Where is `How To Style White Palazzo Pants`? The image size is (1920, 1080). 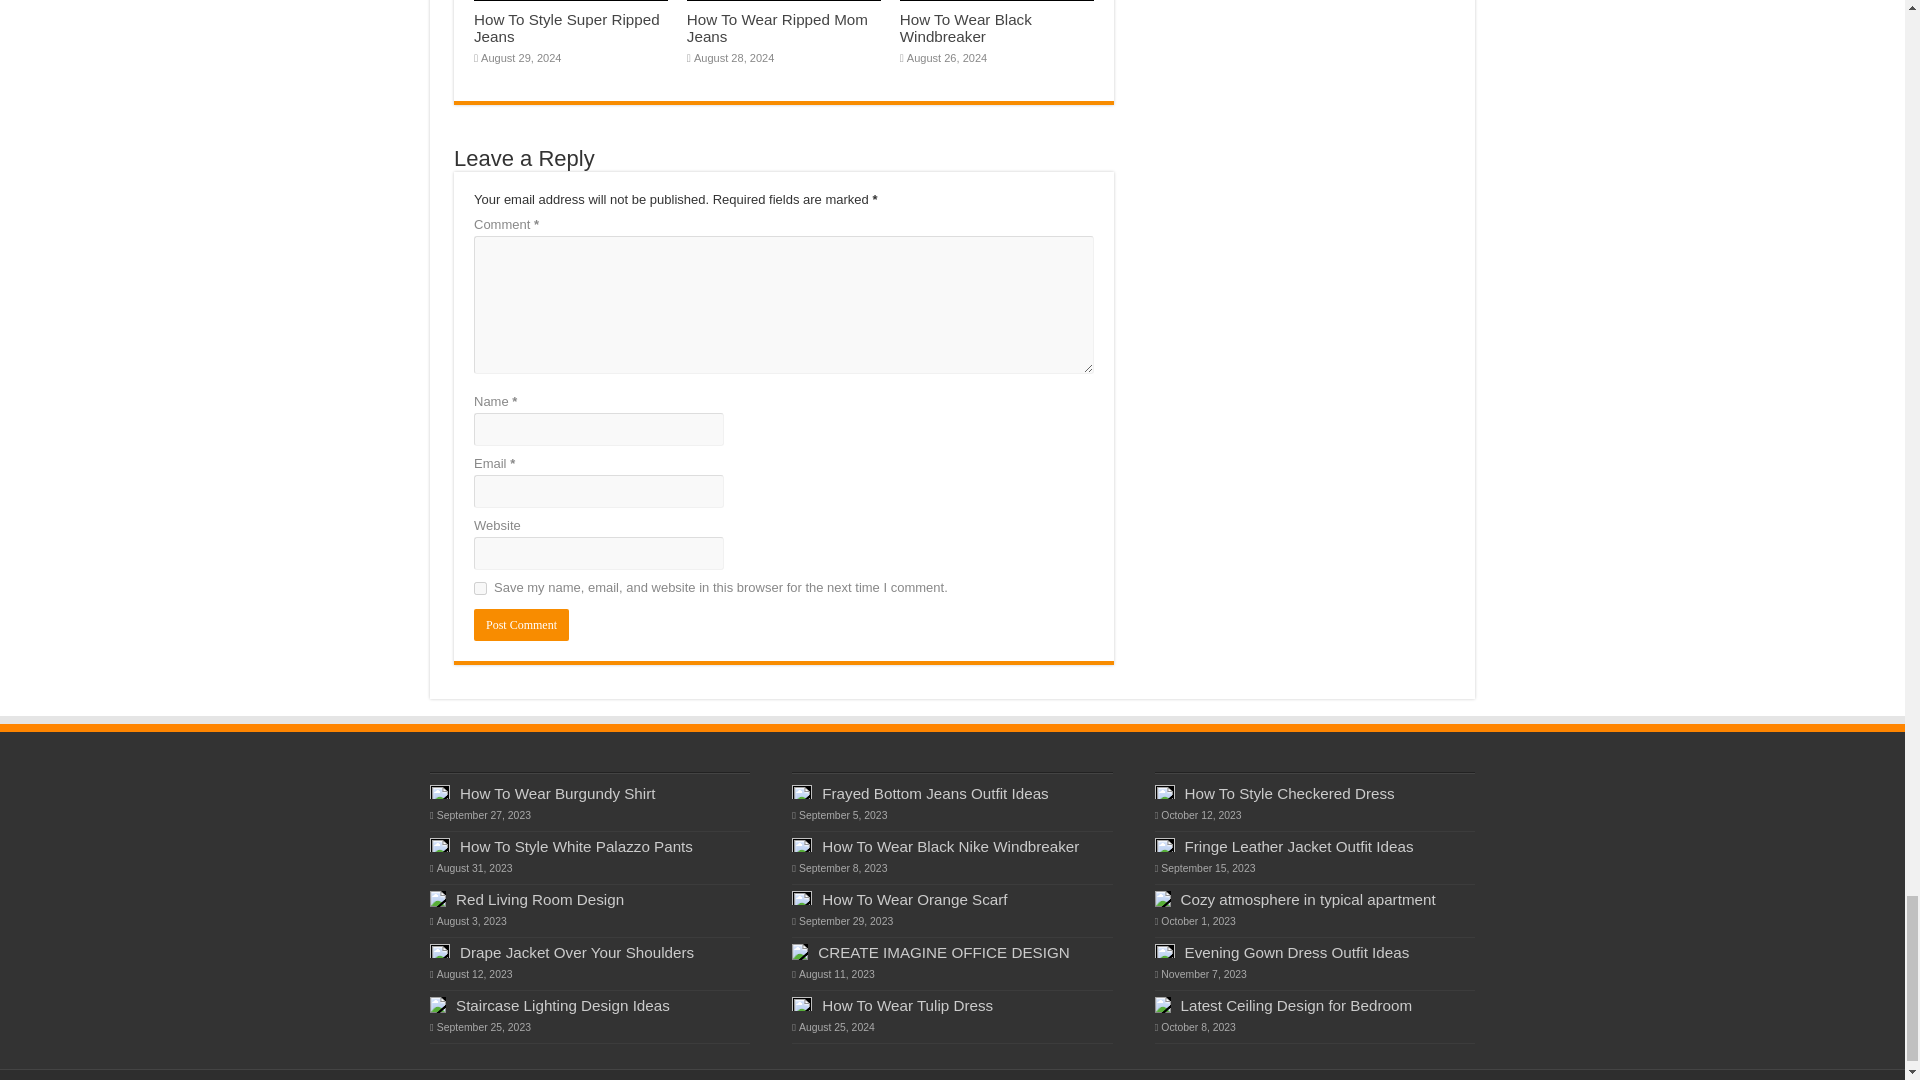
How To Style White Palazzo Pants is located at coordinates (576, 846).